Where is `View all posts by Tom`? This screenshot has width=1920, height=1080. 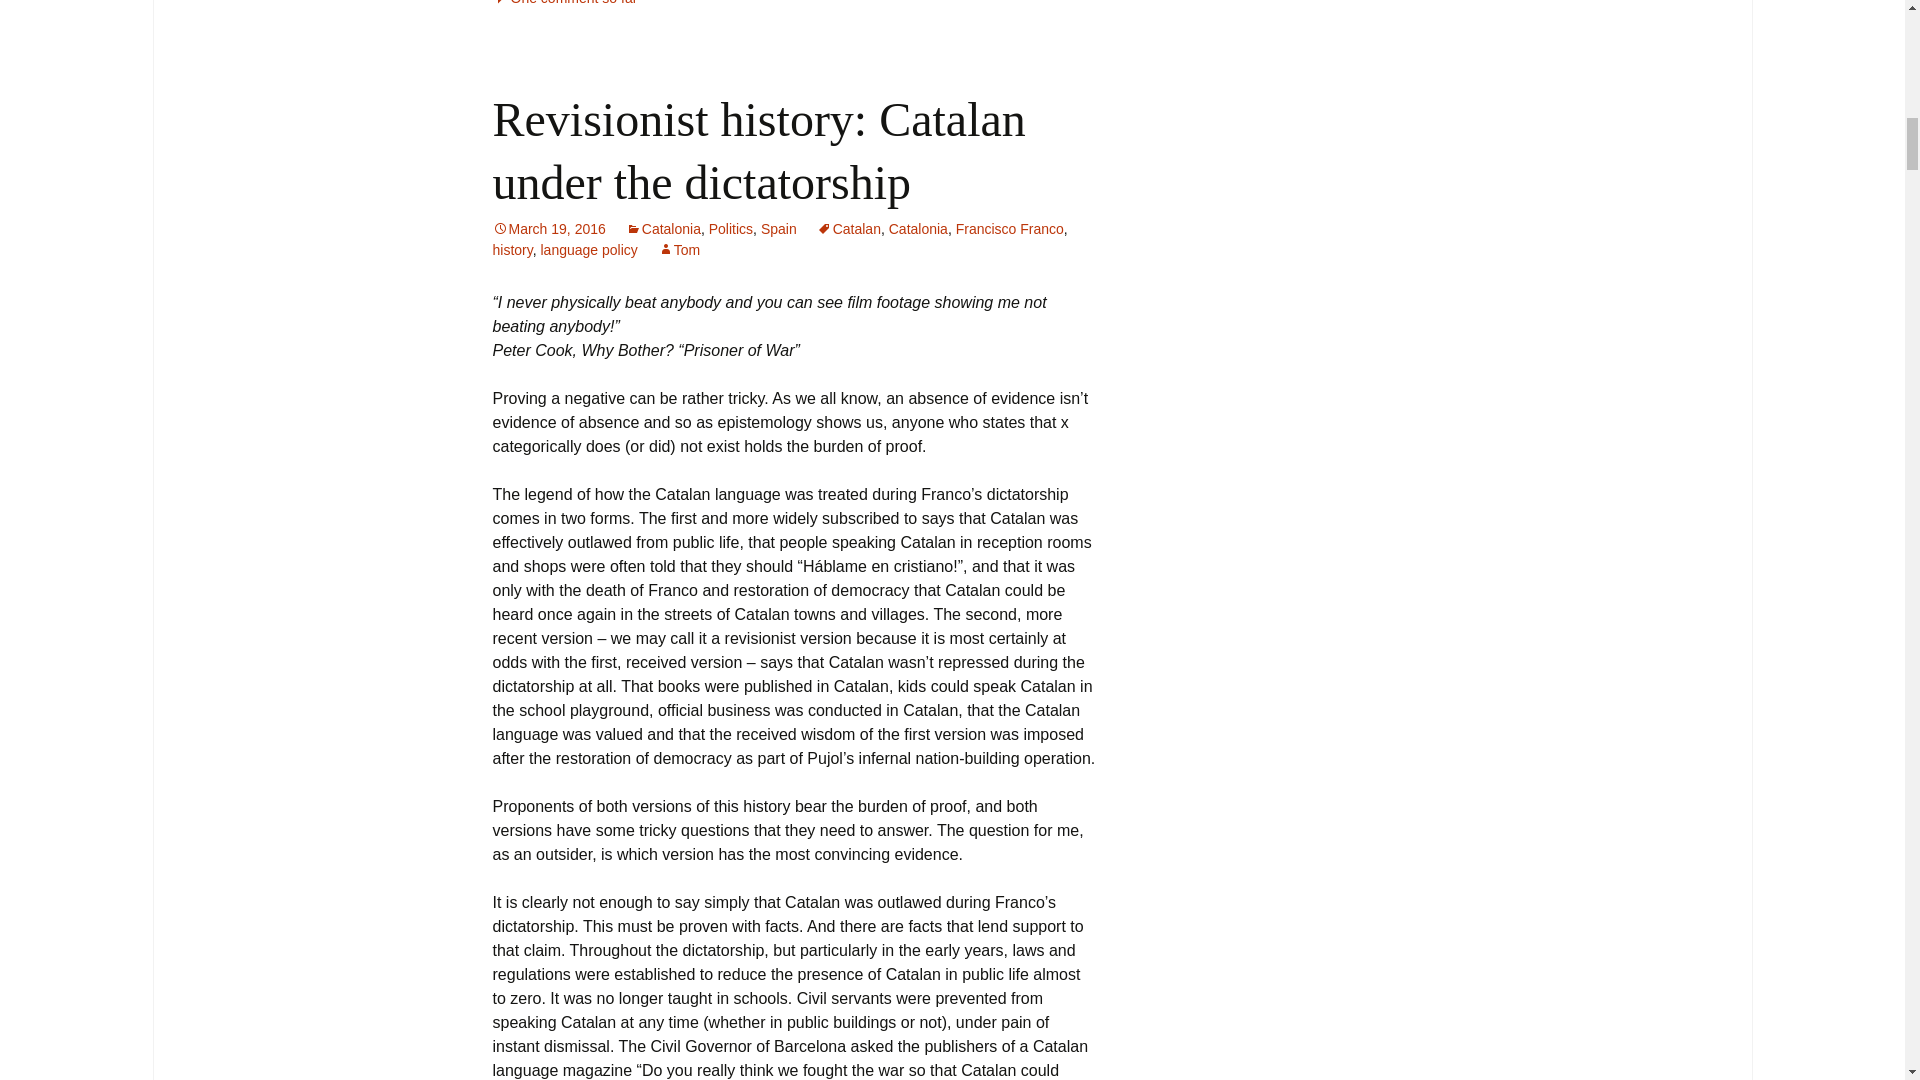 View all posts by Tom is located at coordinates (679, 250).